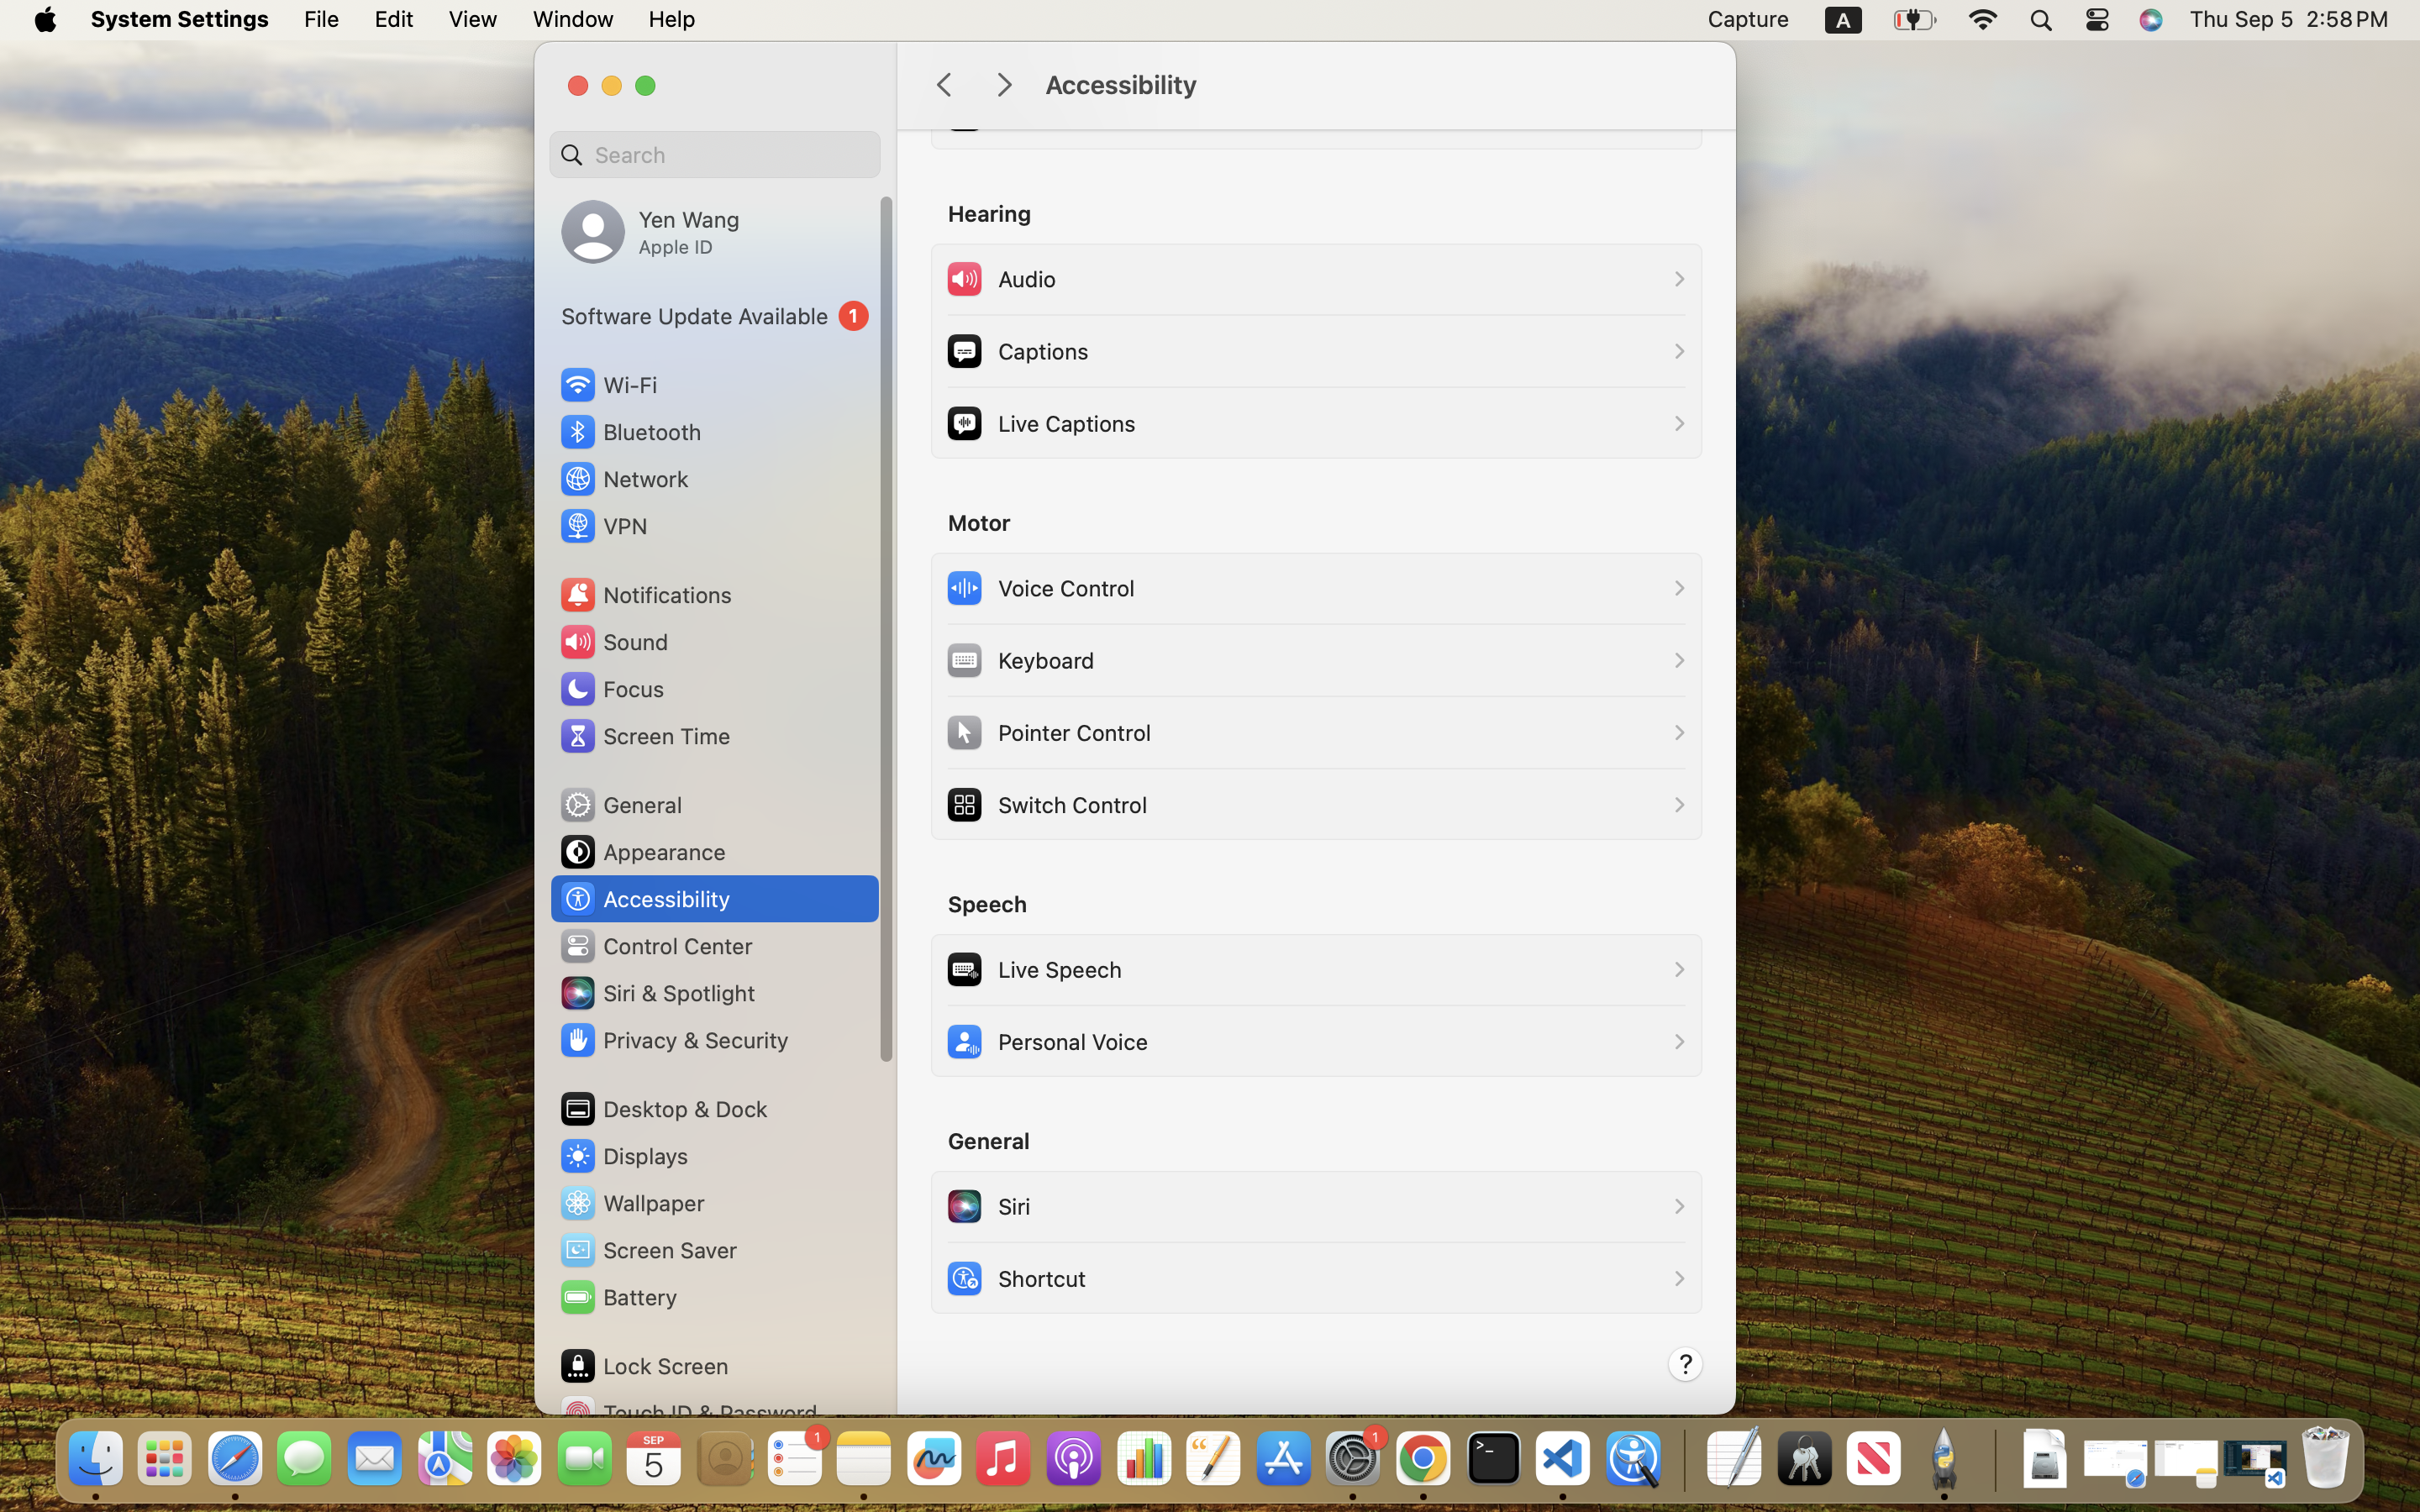  What do you see at coordinates (644, 1366) in the screenshot?
I see `Lock Screen` at bounding box center [644, 1366].